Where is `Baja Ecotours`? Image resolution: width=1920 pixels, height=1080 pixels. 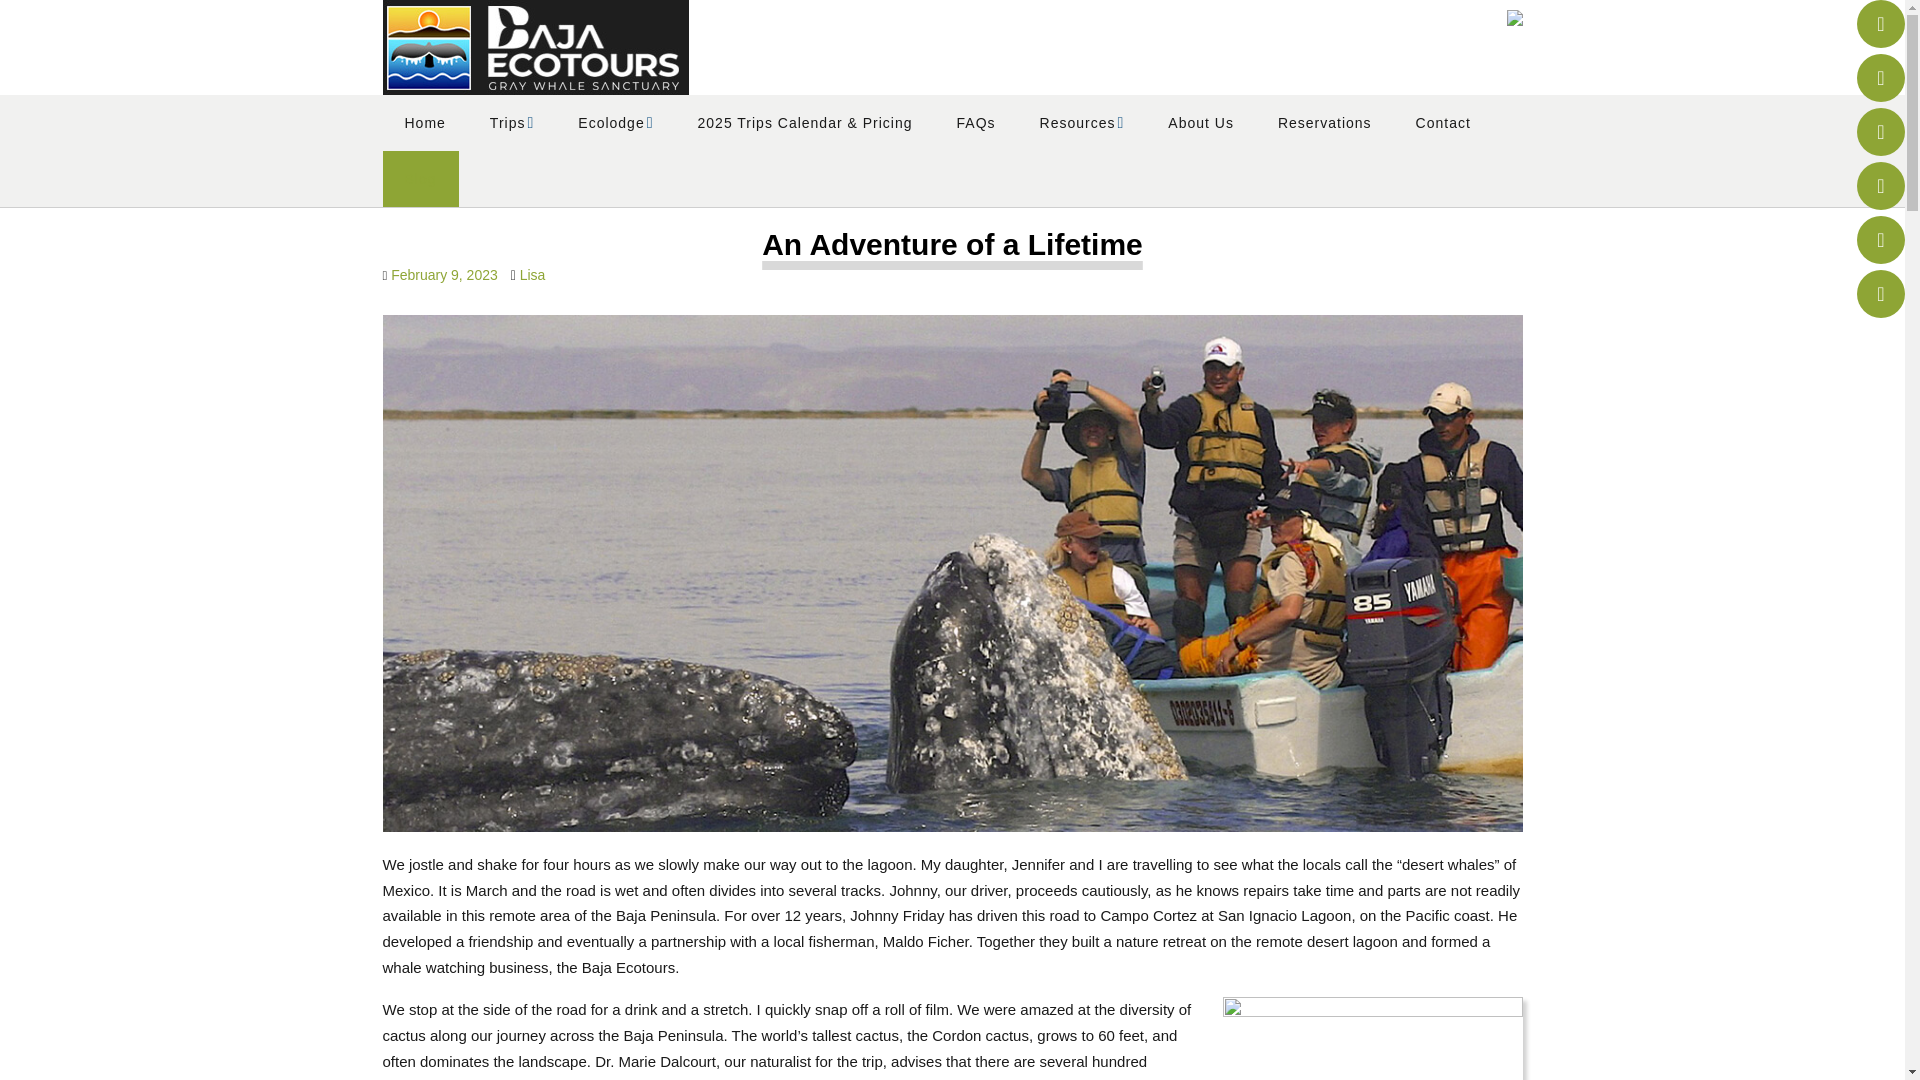 Baja Ecotours is located at coordinates (534, 48).